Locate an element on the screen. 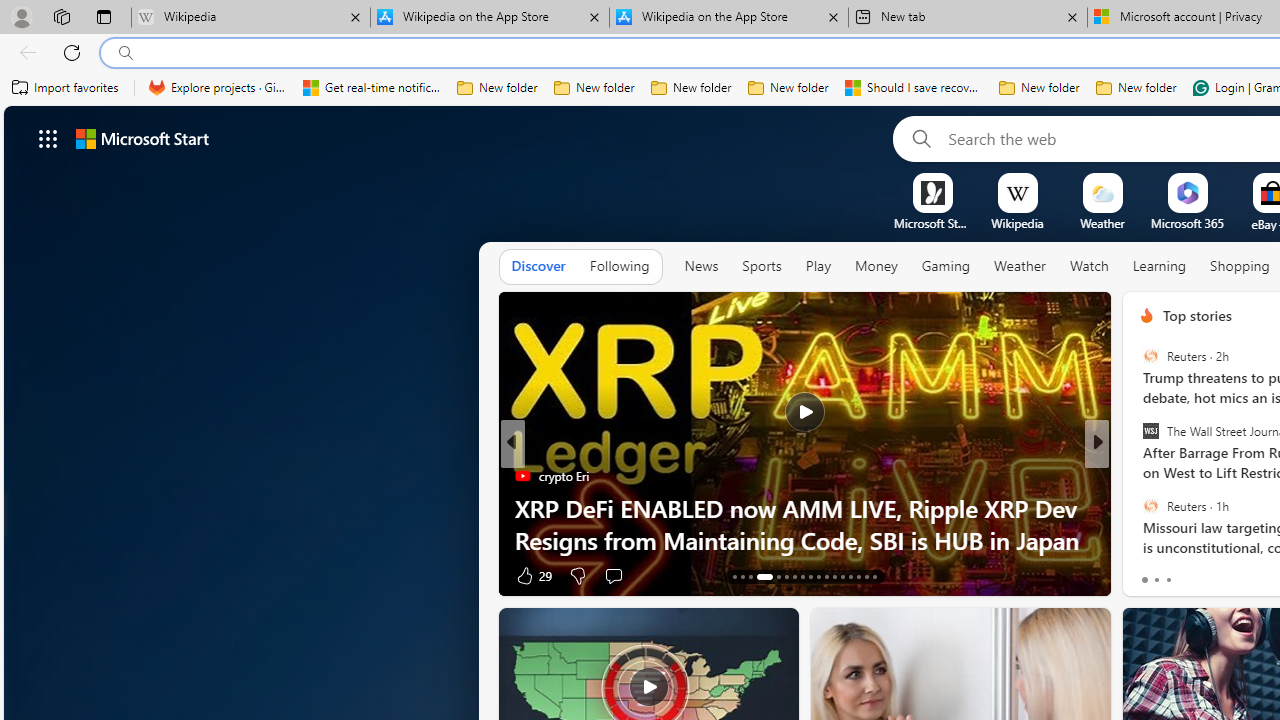  Reuters is located at coordinates (1150, 505).